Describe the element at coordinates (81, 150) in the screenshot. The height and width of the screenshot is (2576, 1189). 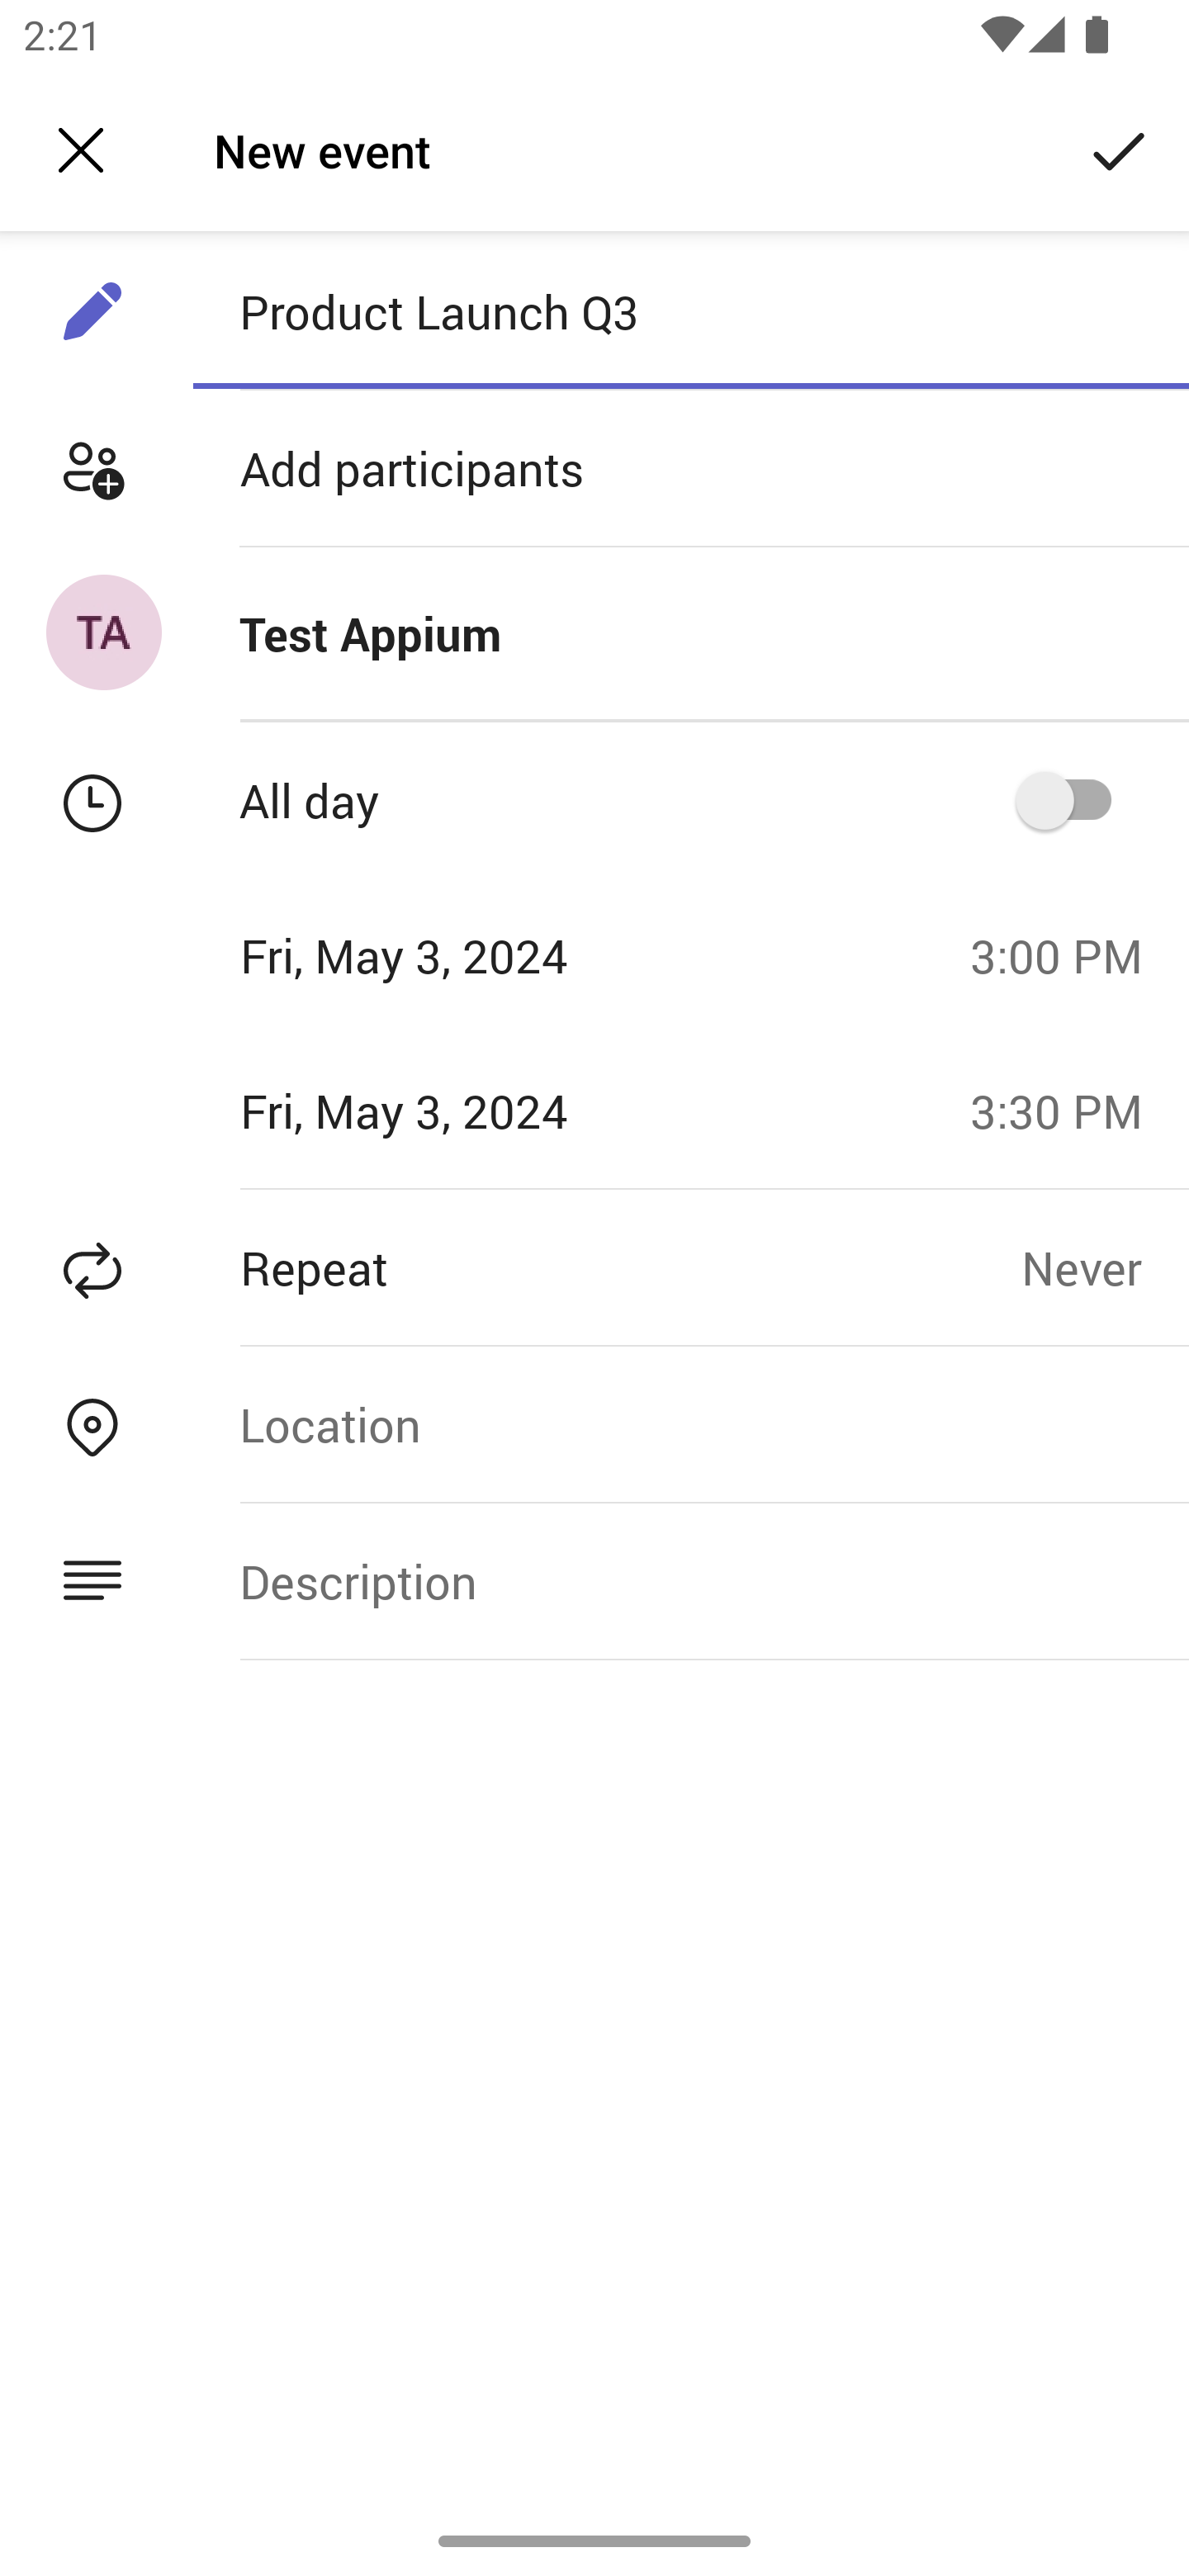
I see `Back` at that location.